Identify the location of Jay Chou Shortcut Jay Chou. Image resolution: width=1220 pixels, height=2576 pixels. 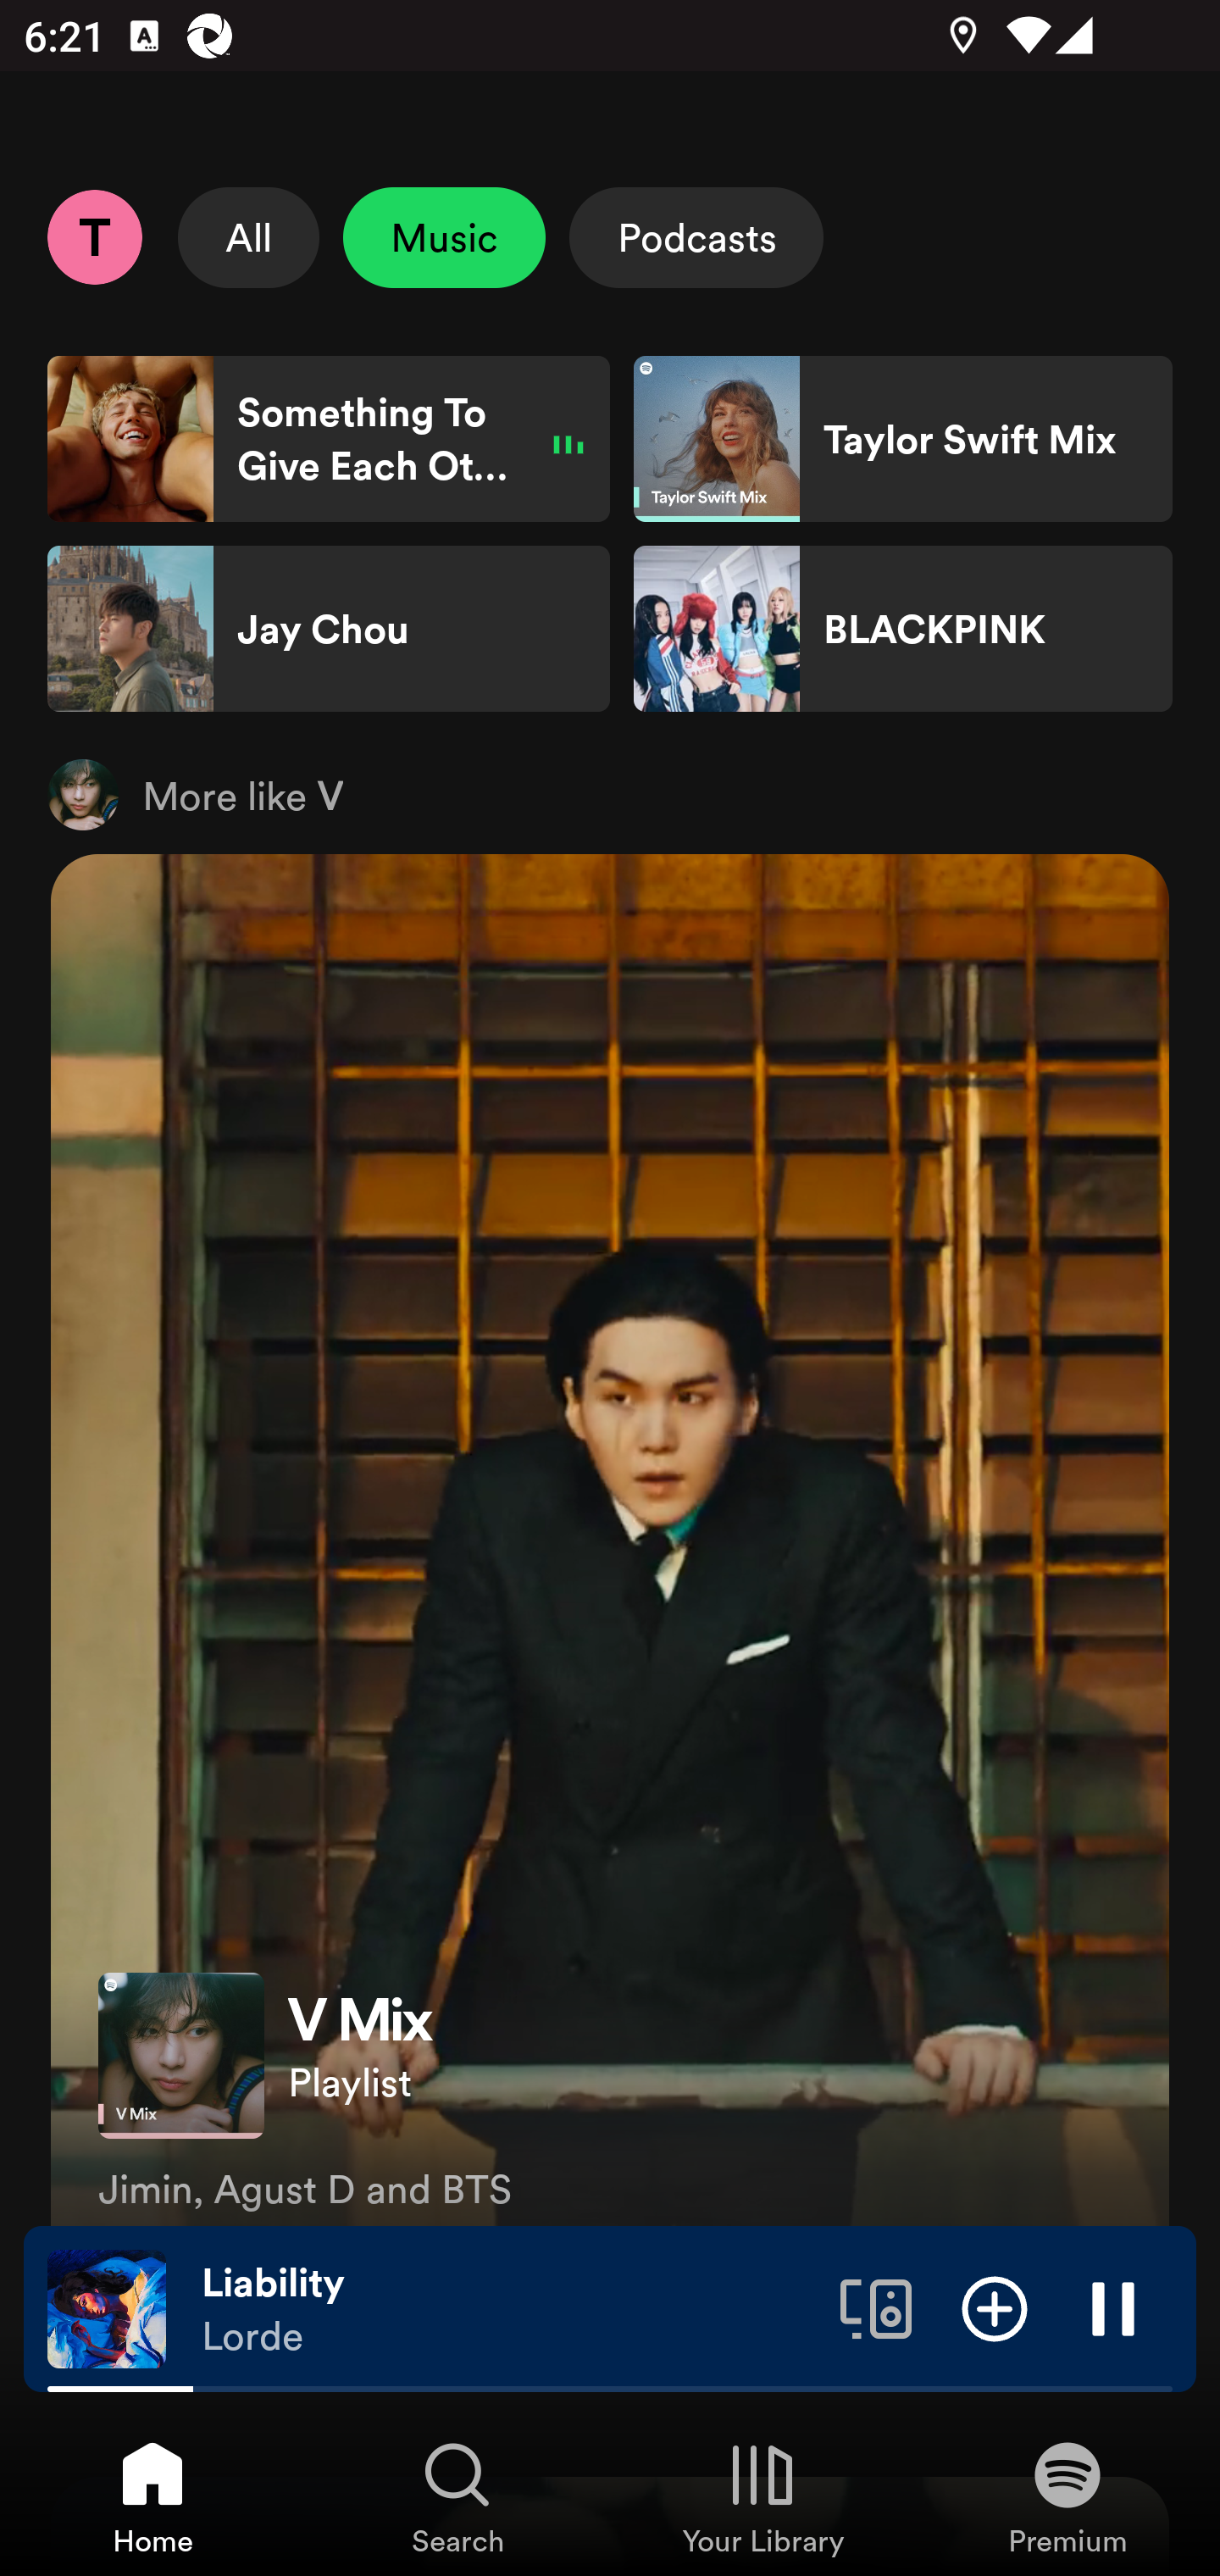
(329, 629).